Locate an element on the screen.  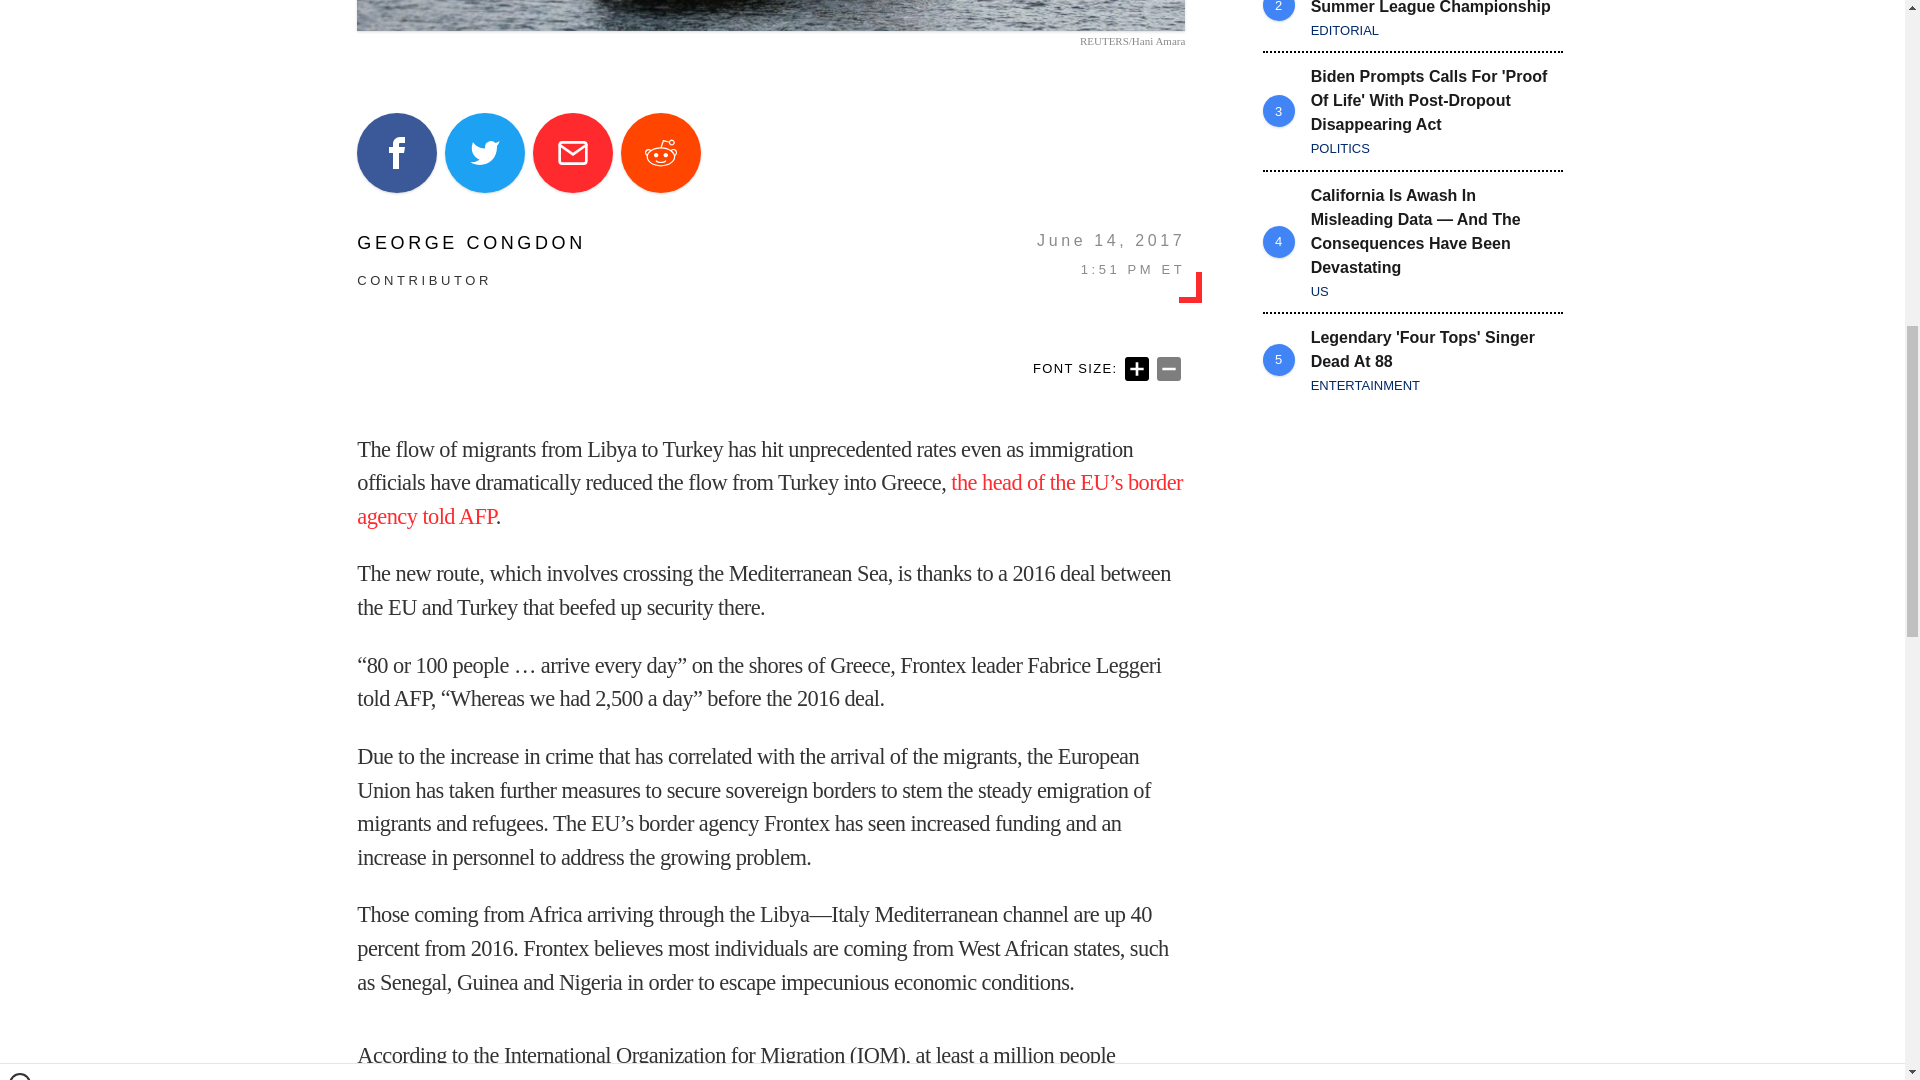
View More Articles By George Congdon is located at coordinates (471, 242).